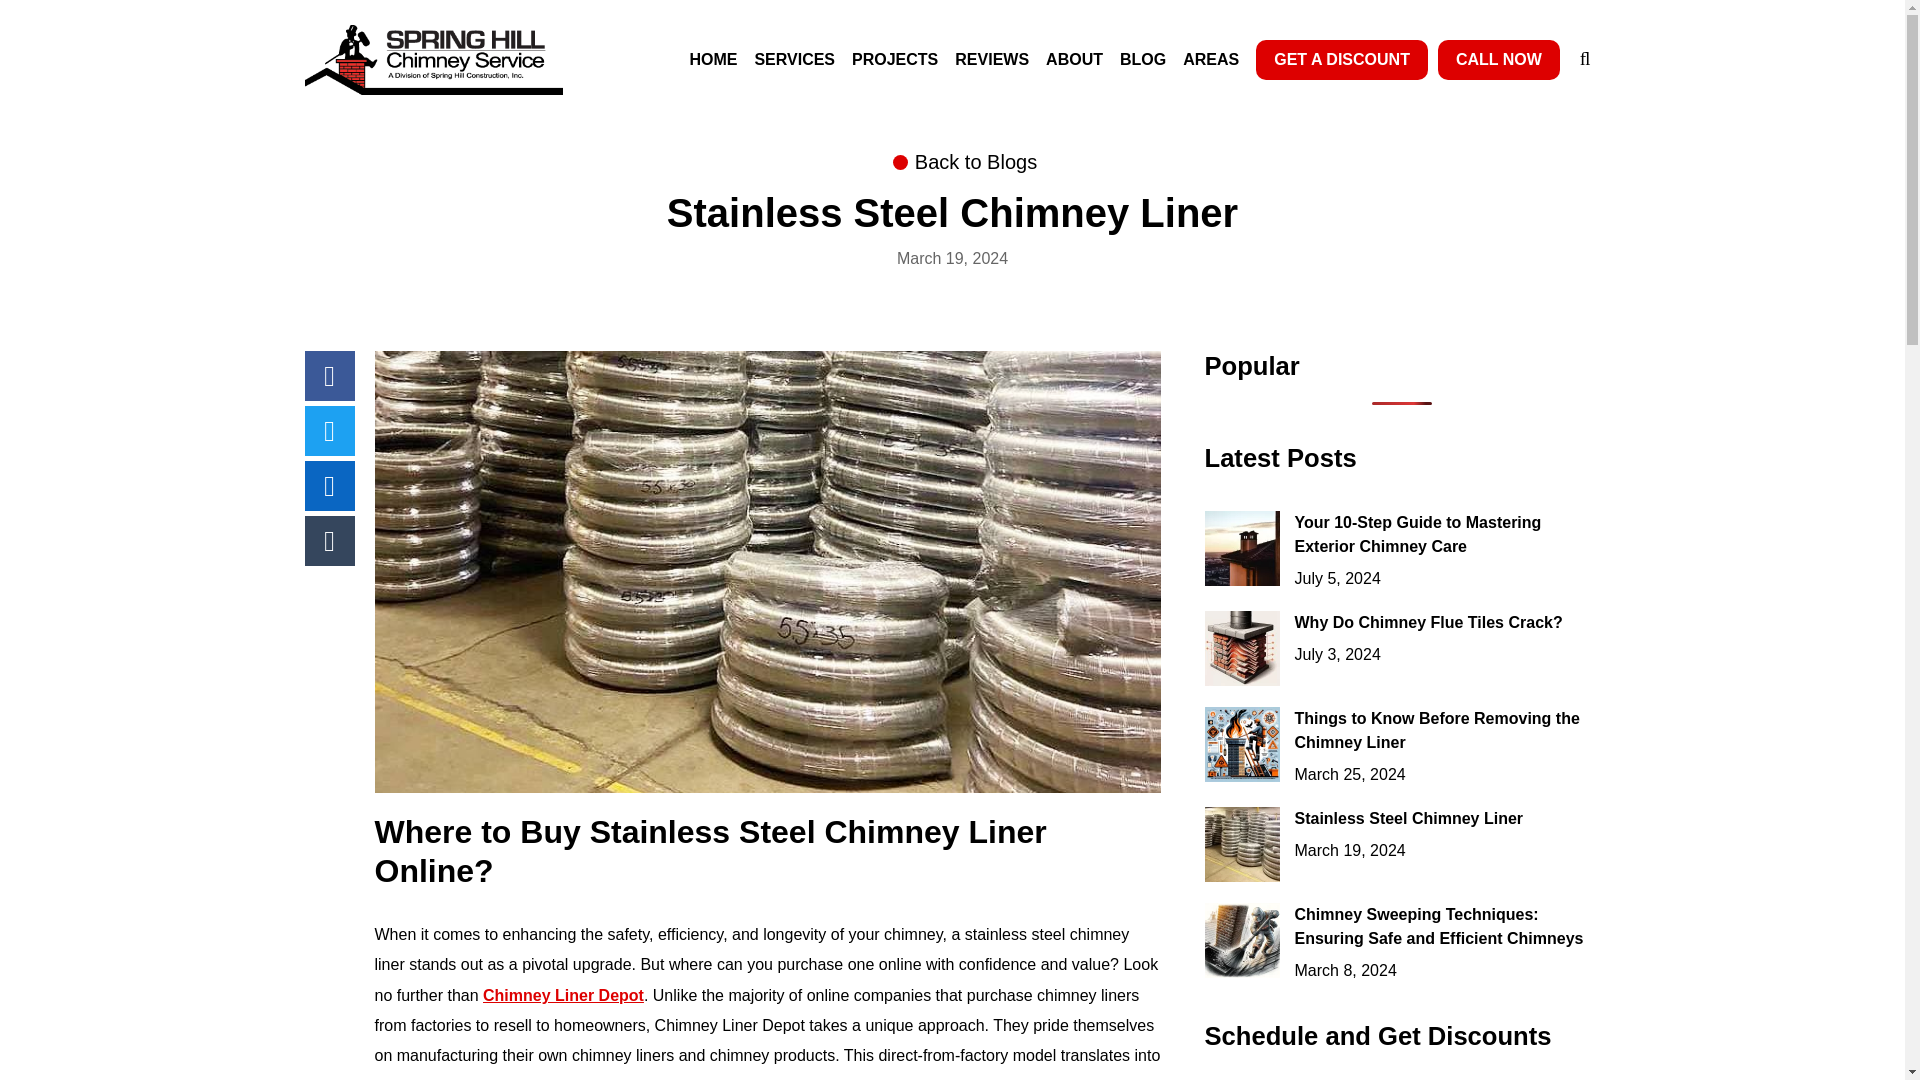 This screenshot has height=1080, width=1920. I want to click on CALL NOW, so click(1498, 59).